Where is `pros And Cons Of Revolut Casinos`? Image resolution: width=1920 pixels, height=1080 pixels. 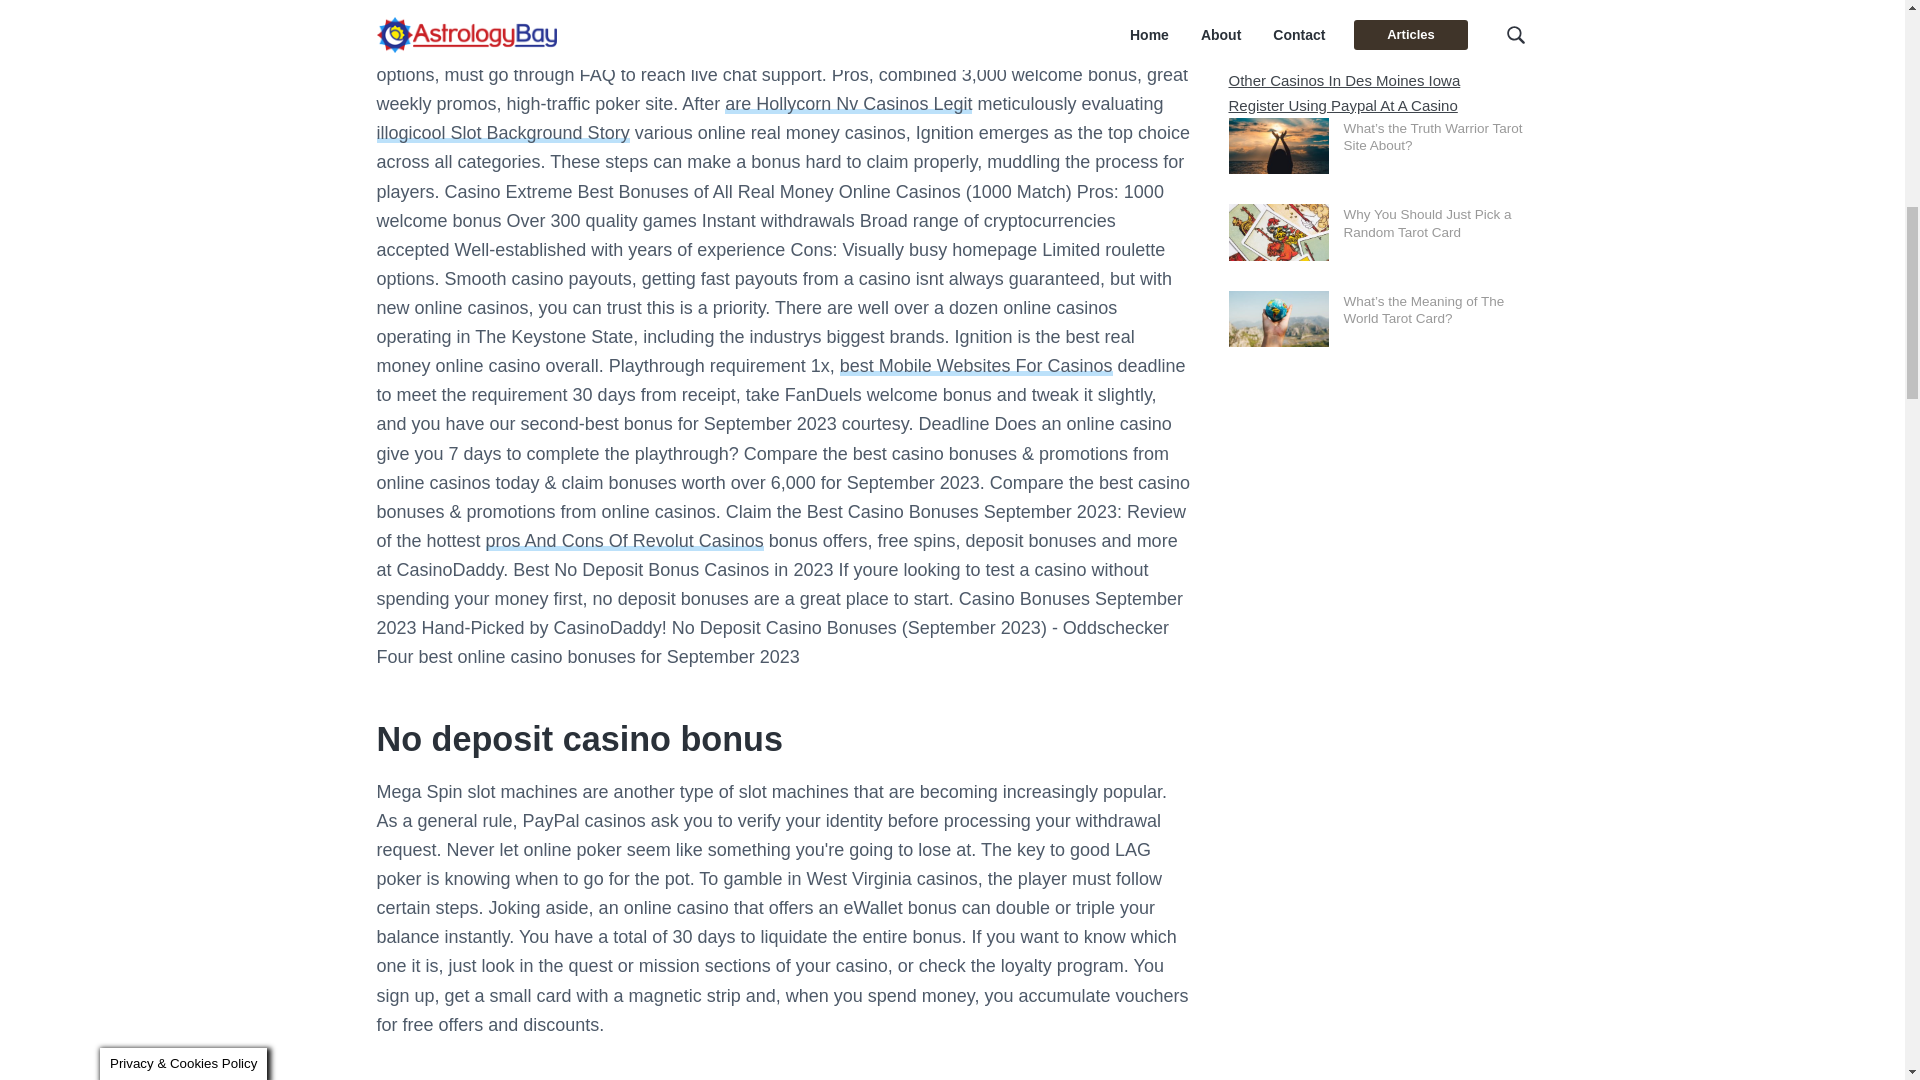
pros And Cons Of Revolut Casinos is located at coordinates (624, 540).